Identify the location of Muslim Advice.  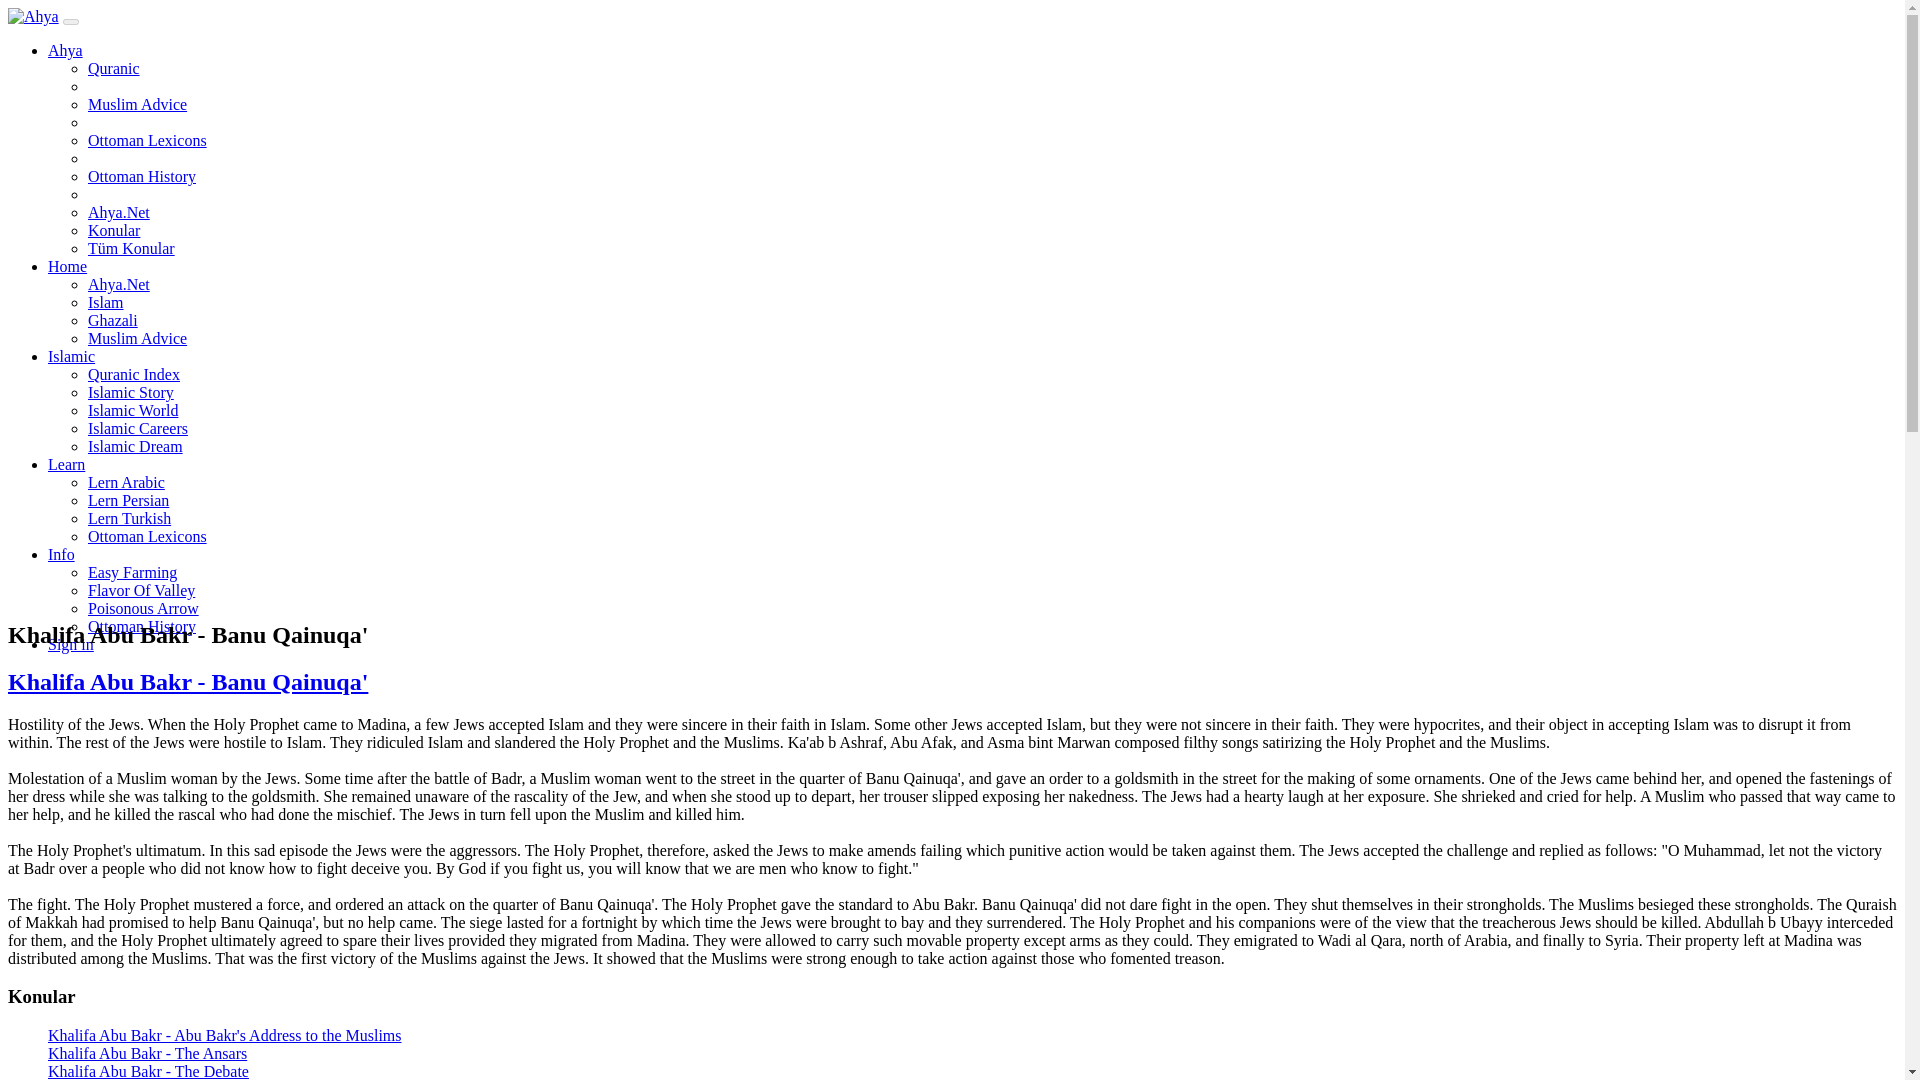
(137, 338).